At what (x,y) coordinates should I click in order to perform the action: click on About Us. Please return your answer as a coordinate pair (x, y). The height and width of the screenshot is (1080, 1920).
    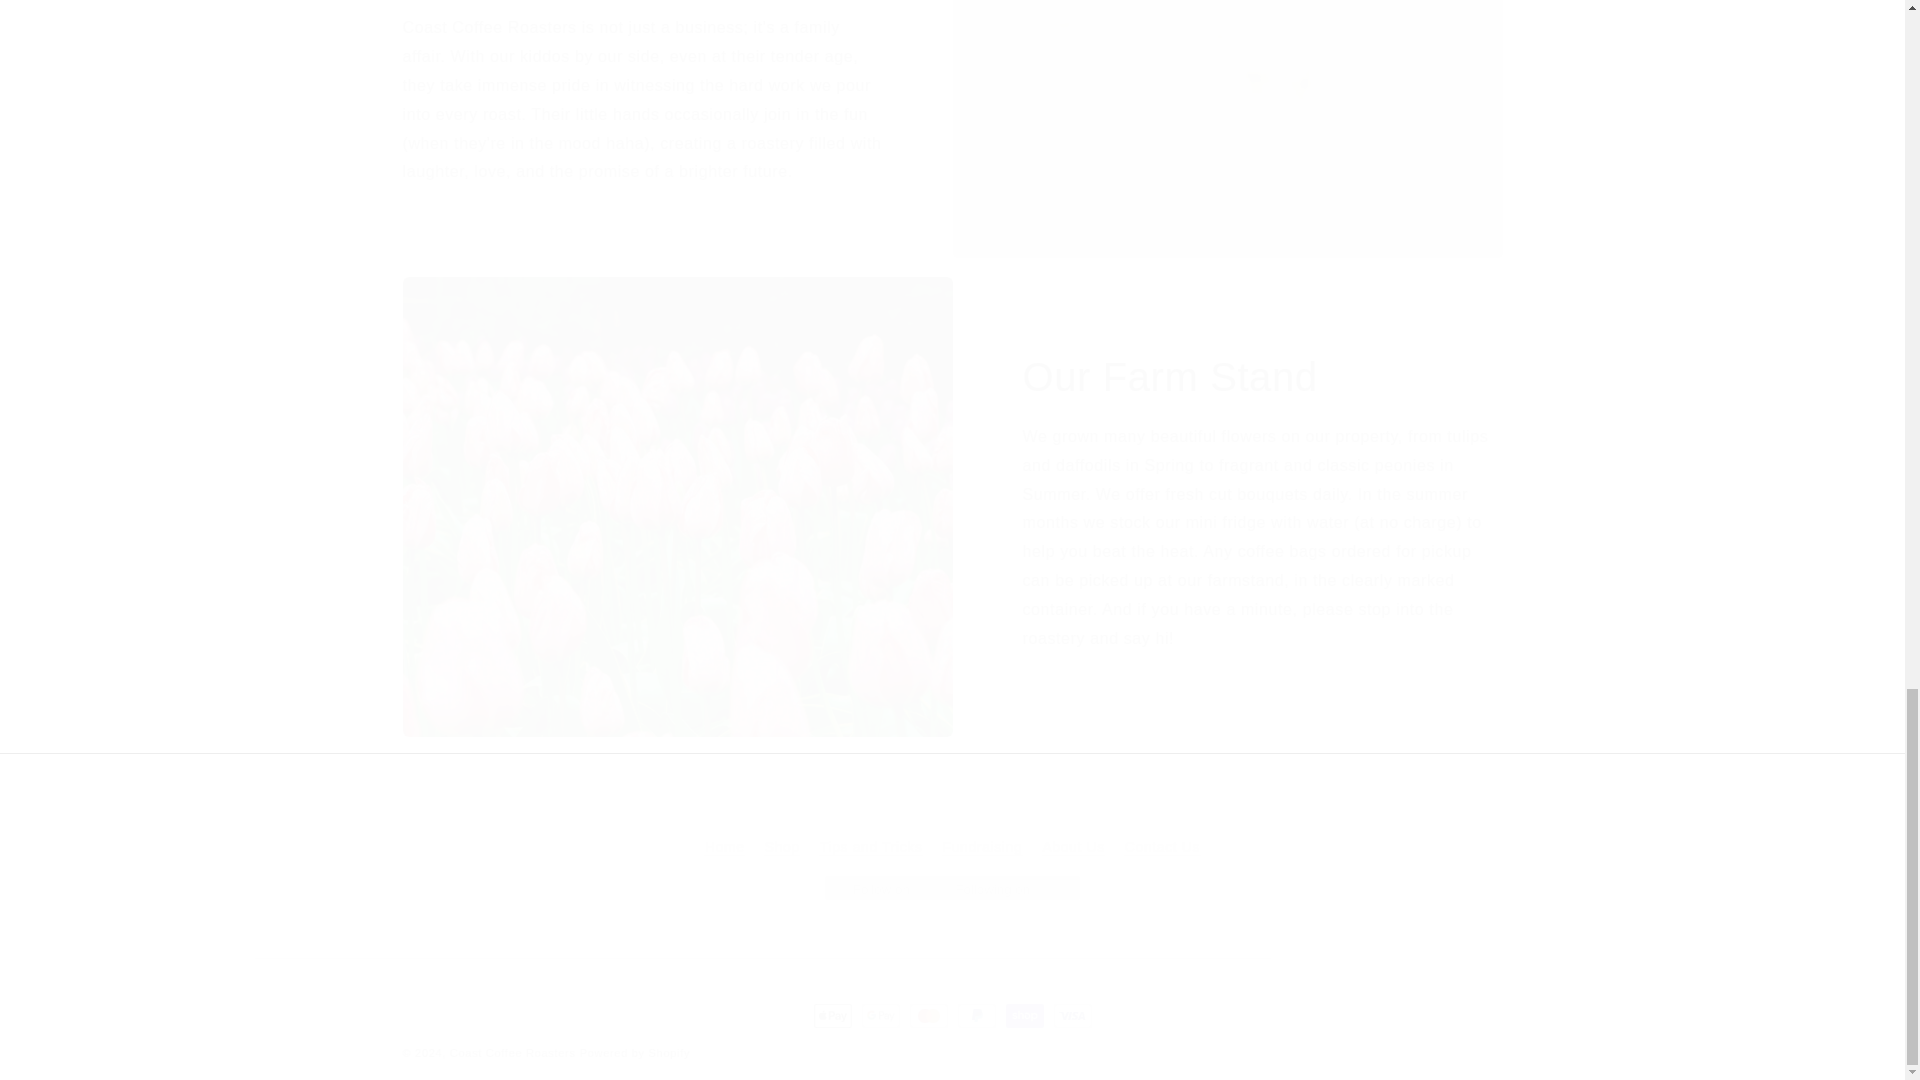
    Looking at the image, I should click on (1073, 848).